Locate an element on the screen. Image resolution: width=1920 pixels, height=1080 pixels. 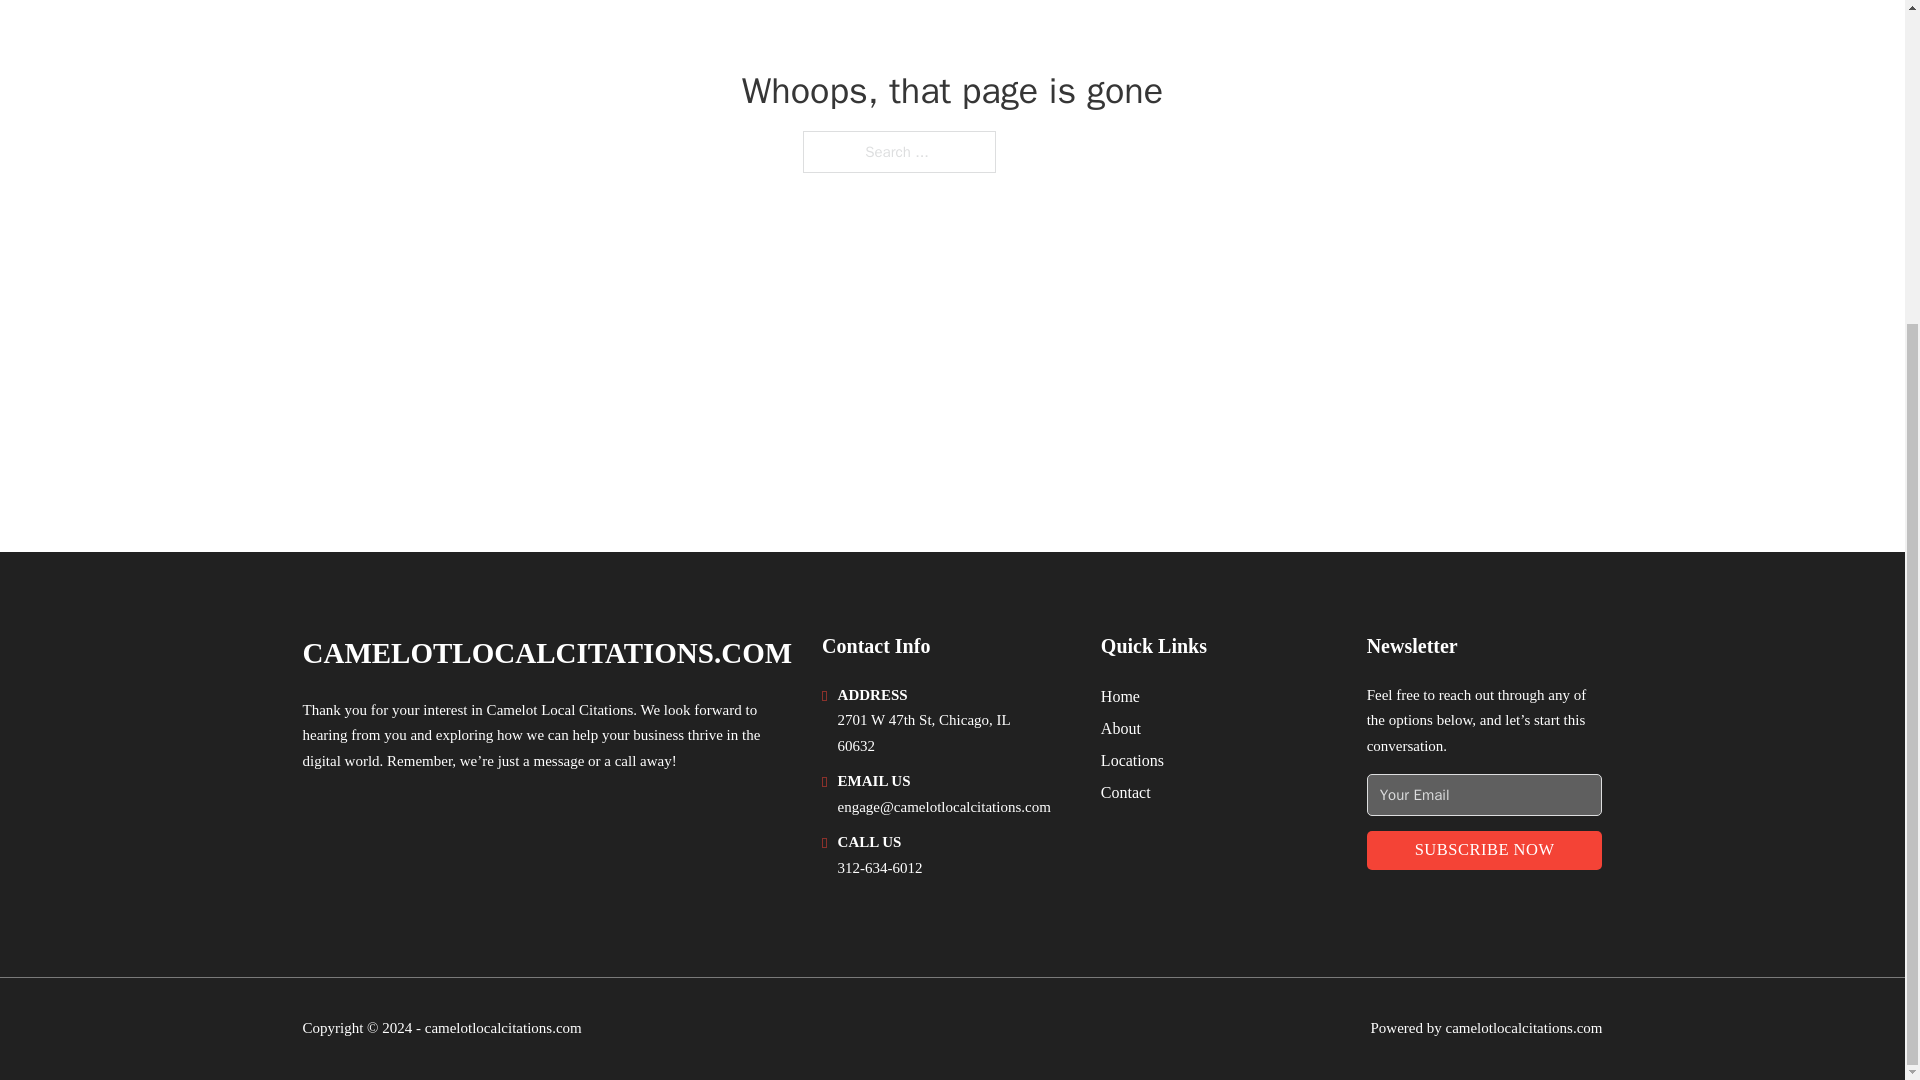
Locations is located at coordinates (1132, 760).